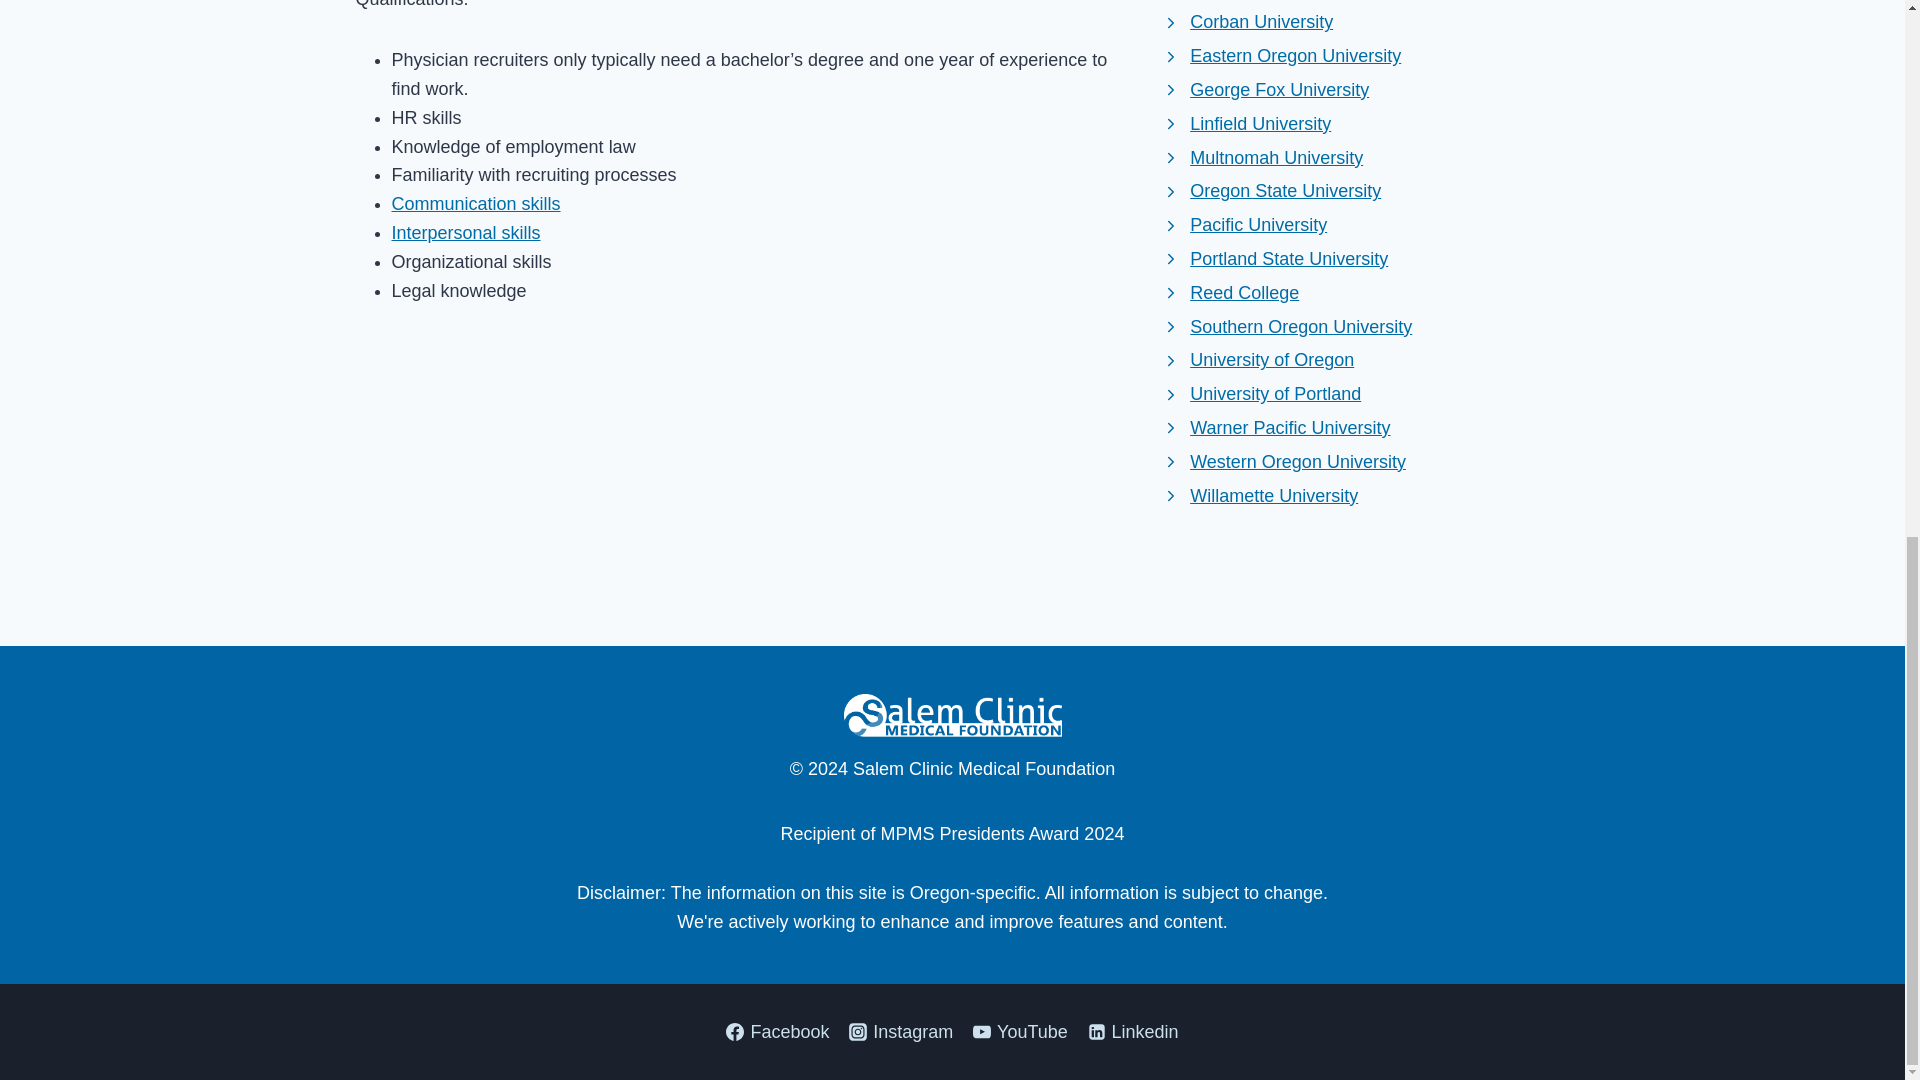 This screenshot has width=1920, height=1080. I want to click on Linfield University, so click(1246, 124).